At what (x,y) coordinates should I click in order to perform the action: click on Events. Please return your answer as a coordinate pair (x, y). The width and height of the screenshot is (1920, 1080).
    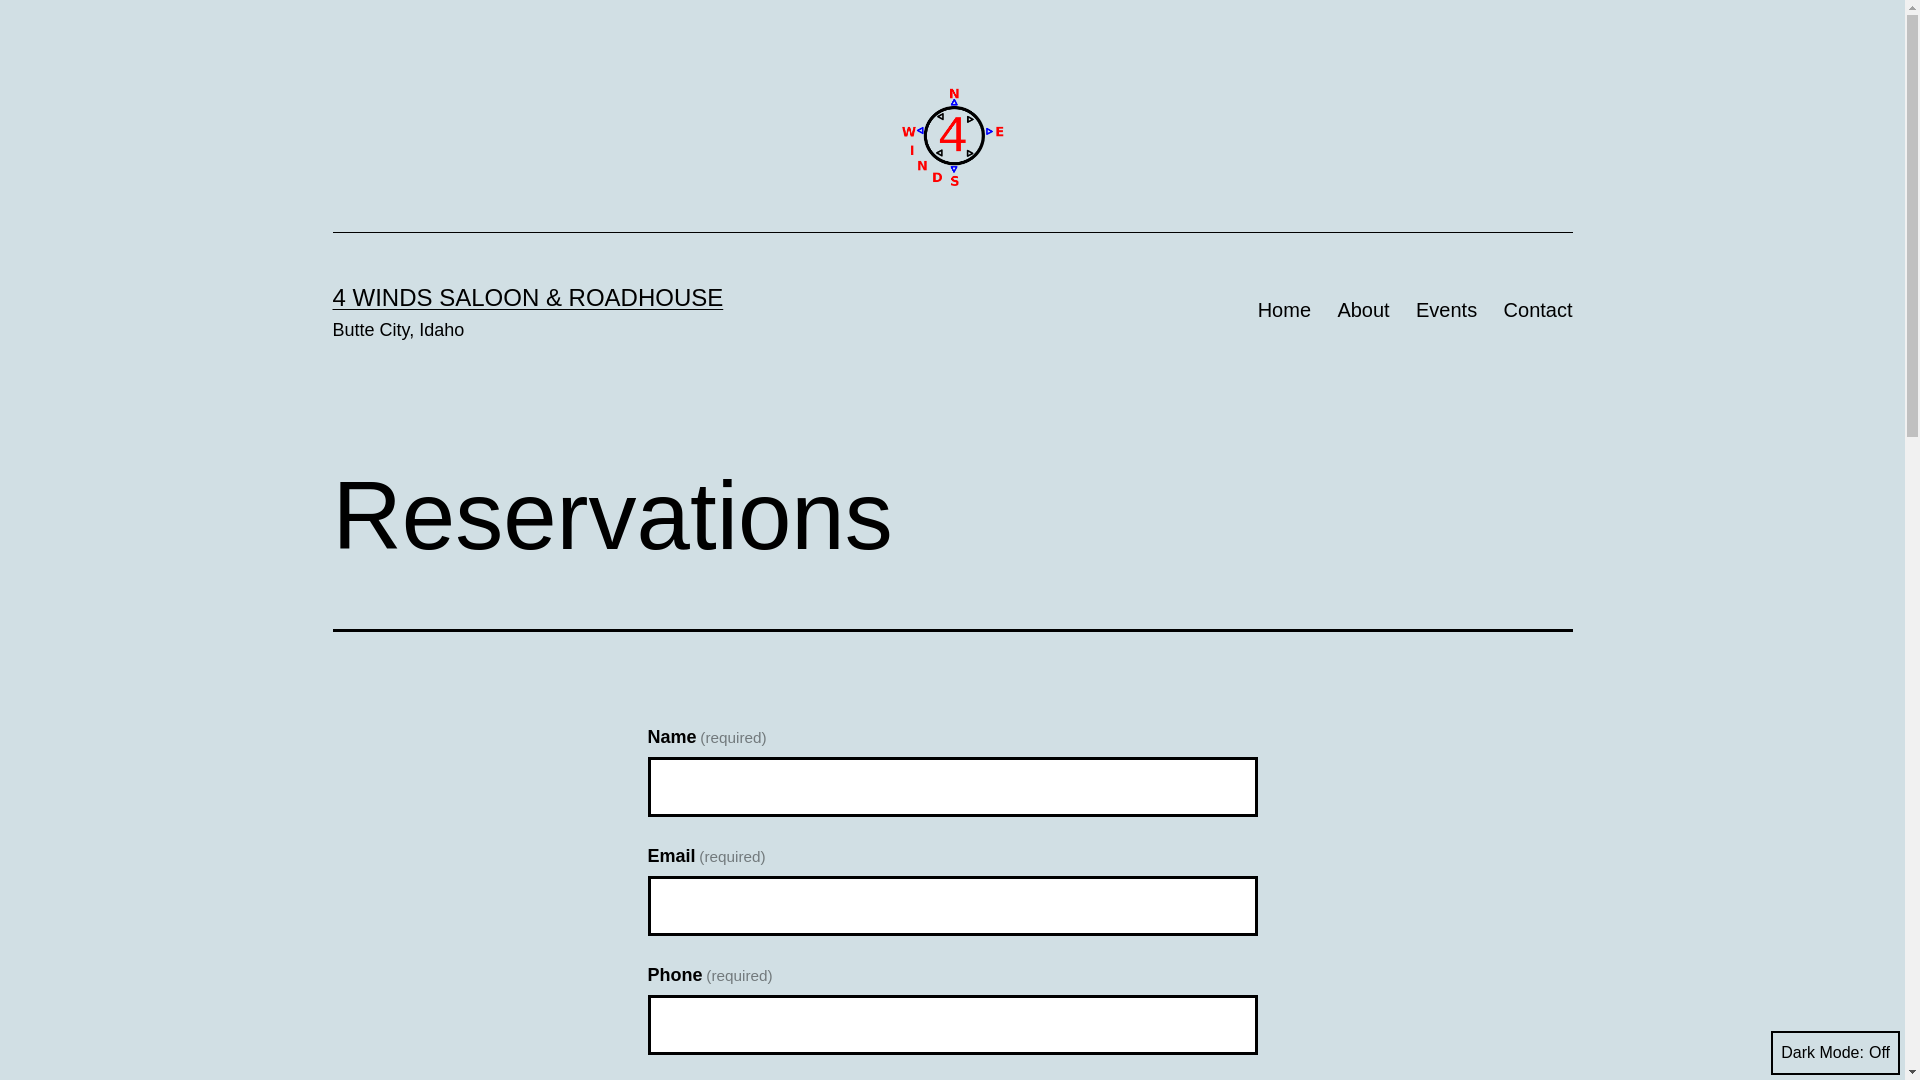
    Looking at the image, I should click on (1447, 310).